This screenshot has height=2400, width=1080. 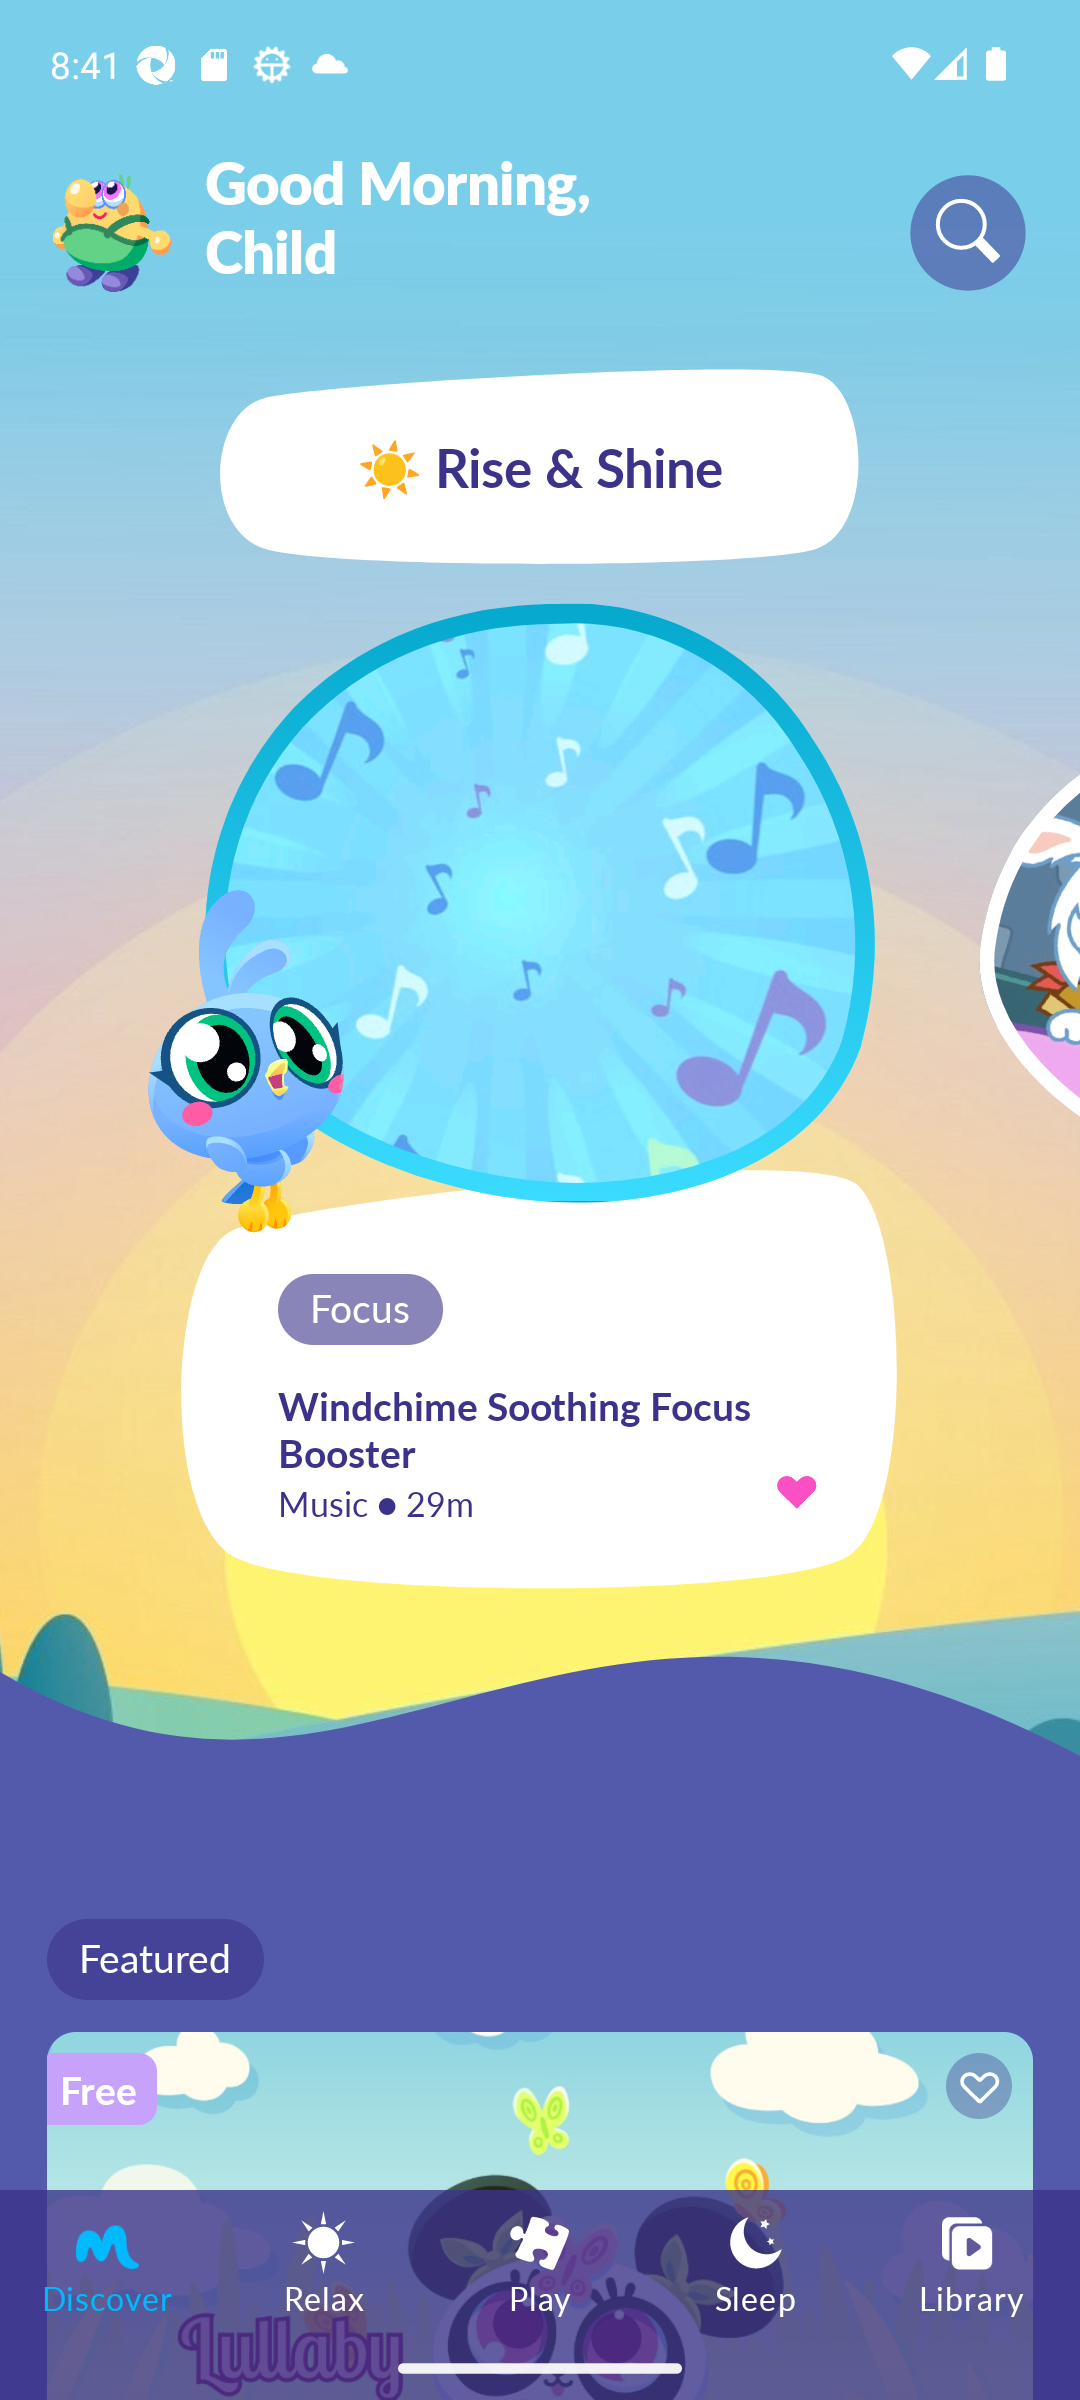 What do you see at coordinates (540, 2262) in the screenshot?
I see `Play` at bounding box center [540, 2262].